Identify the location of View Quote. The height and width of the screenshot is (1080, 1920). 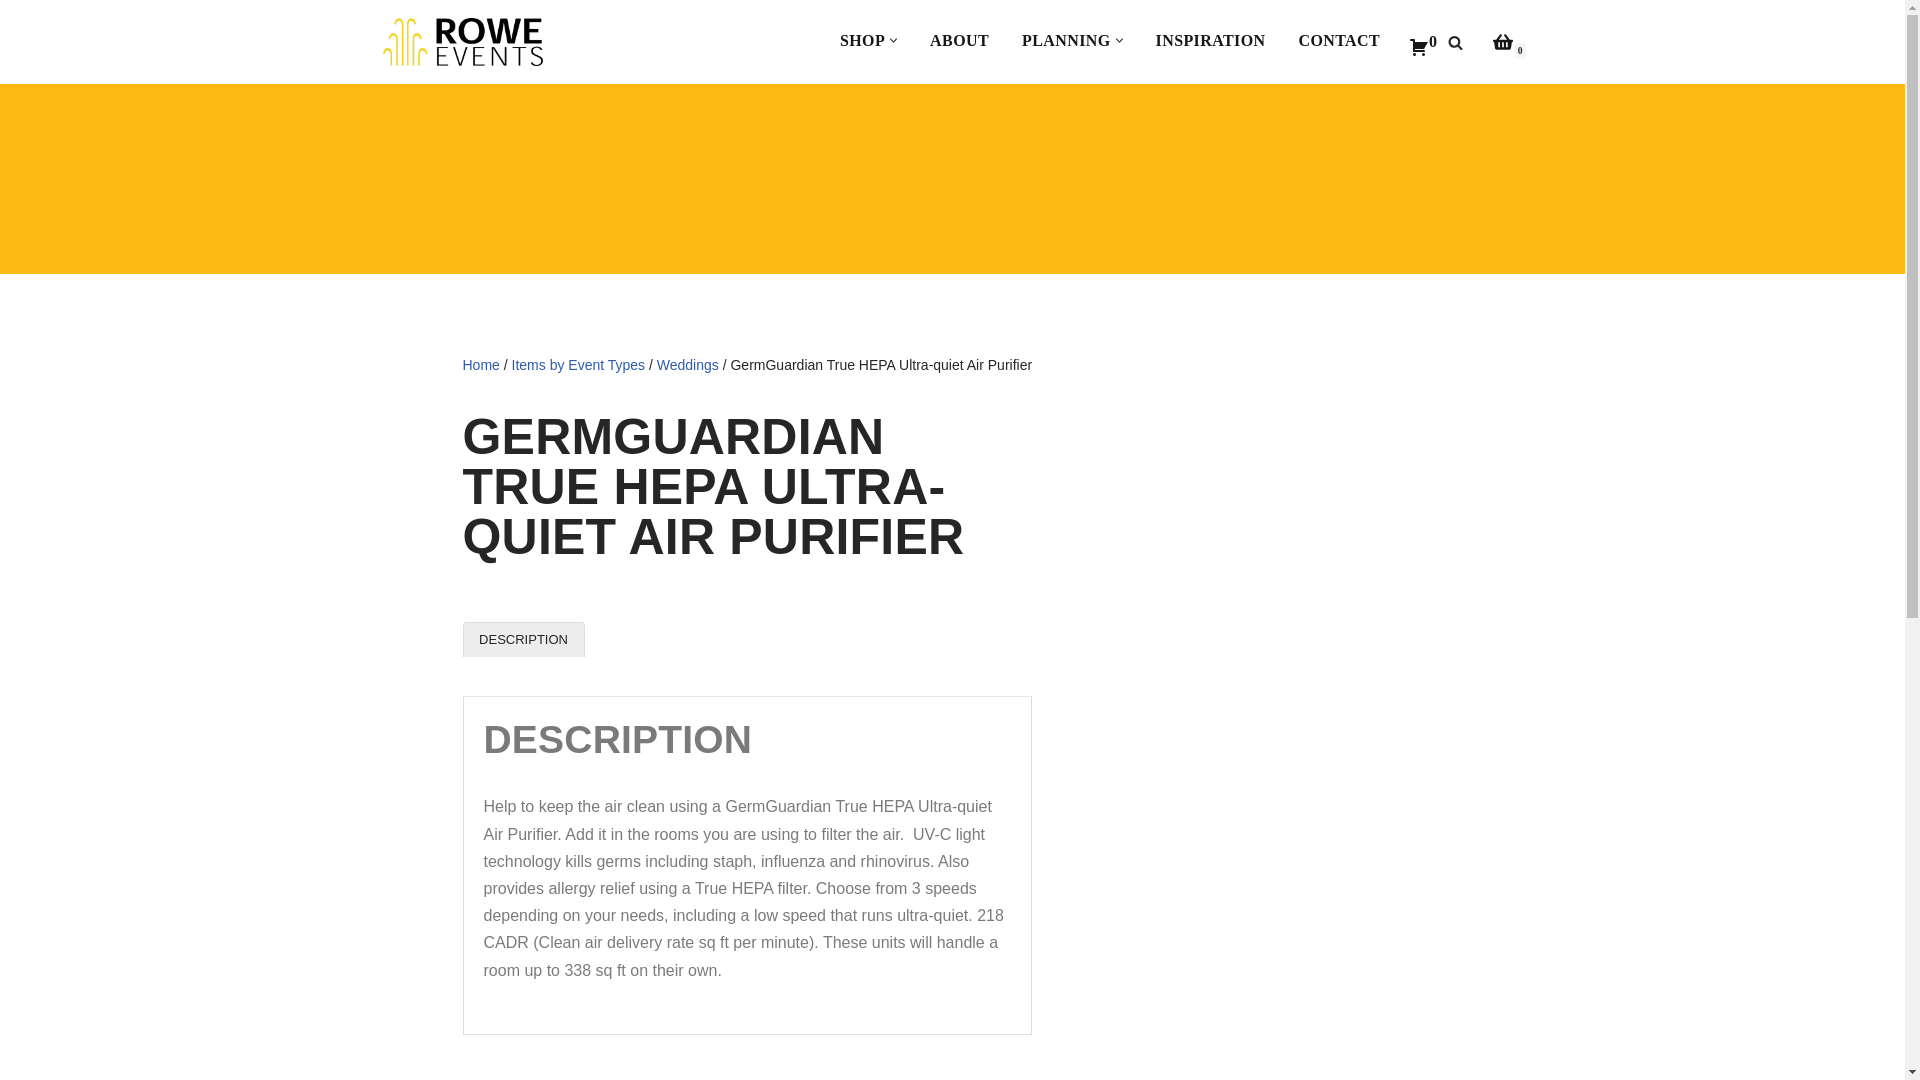
(1422, 42).